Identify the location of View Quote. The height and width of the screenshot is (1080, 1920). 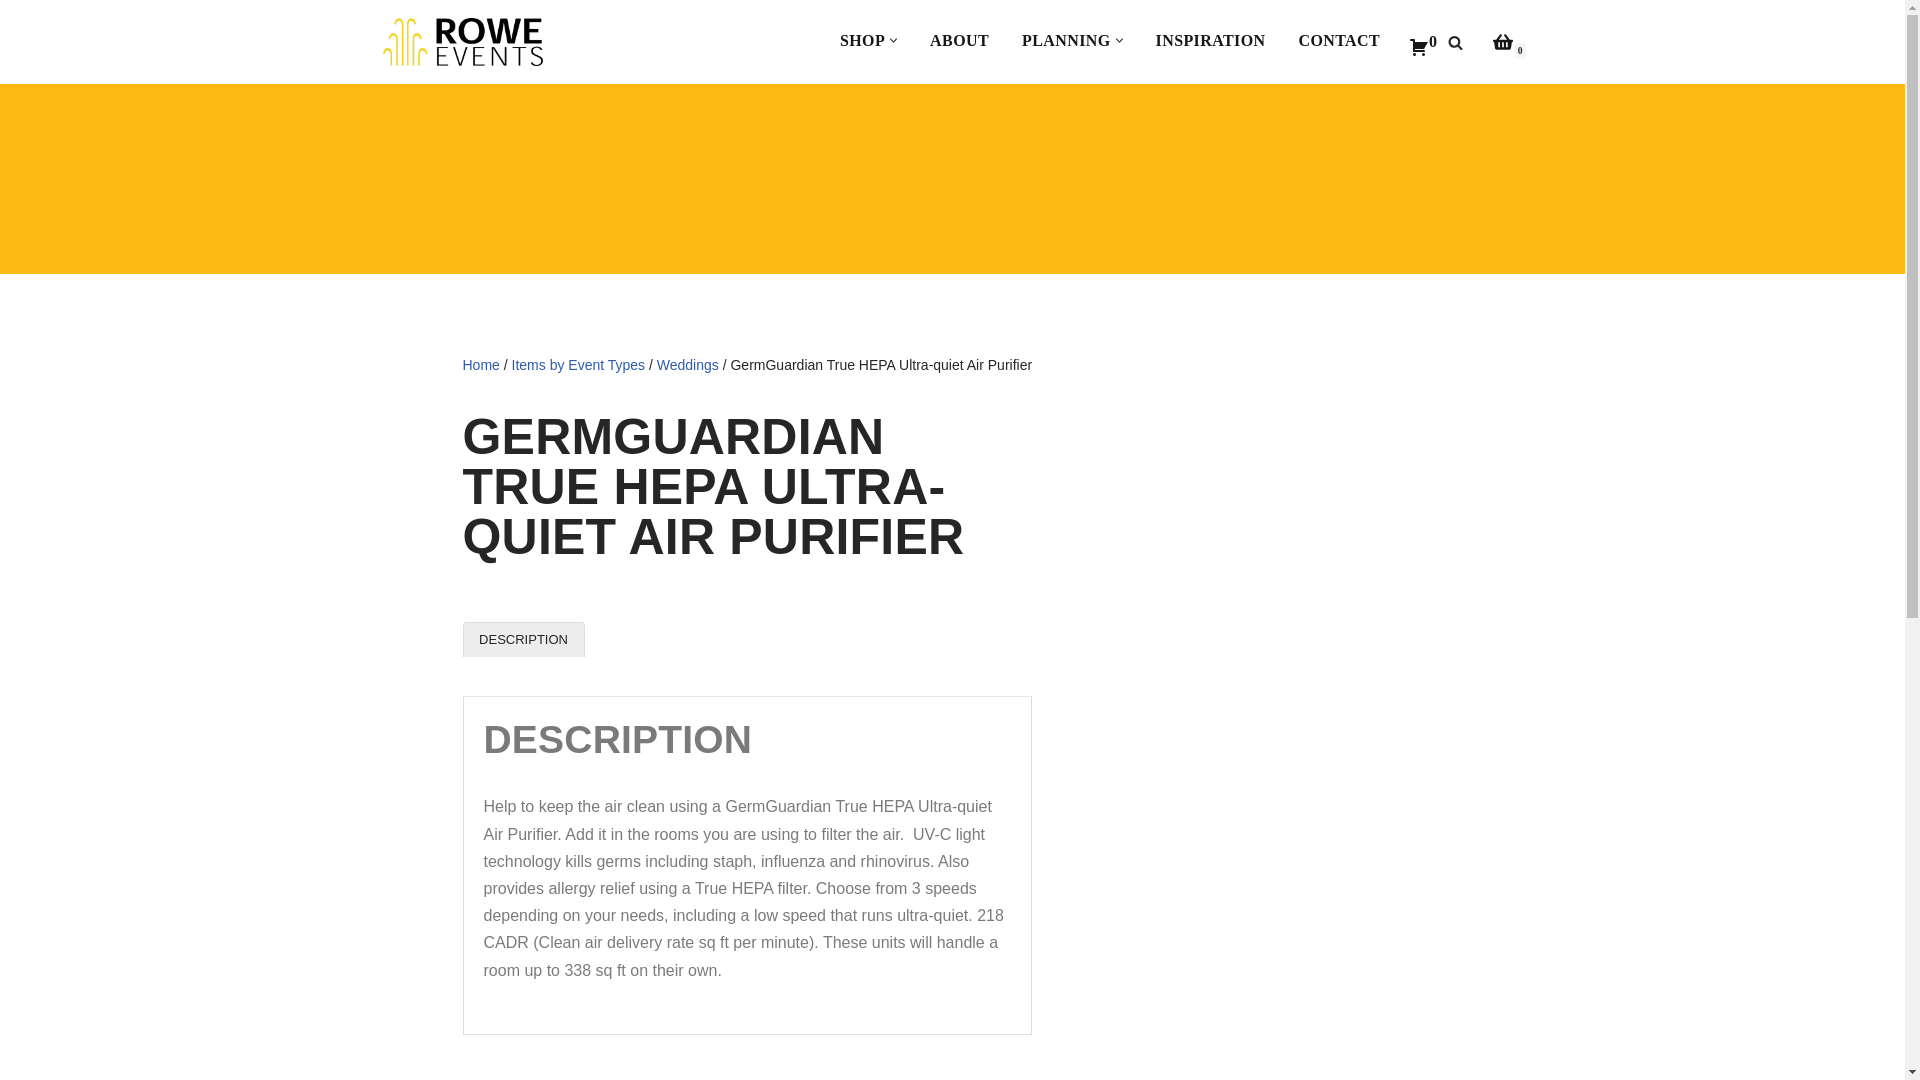
(1422, 42).